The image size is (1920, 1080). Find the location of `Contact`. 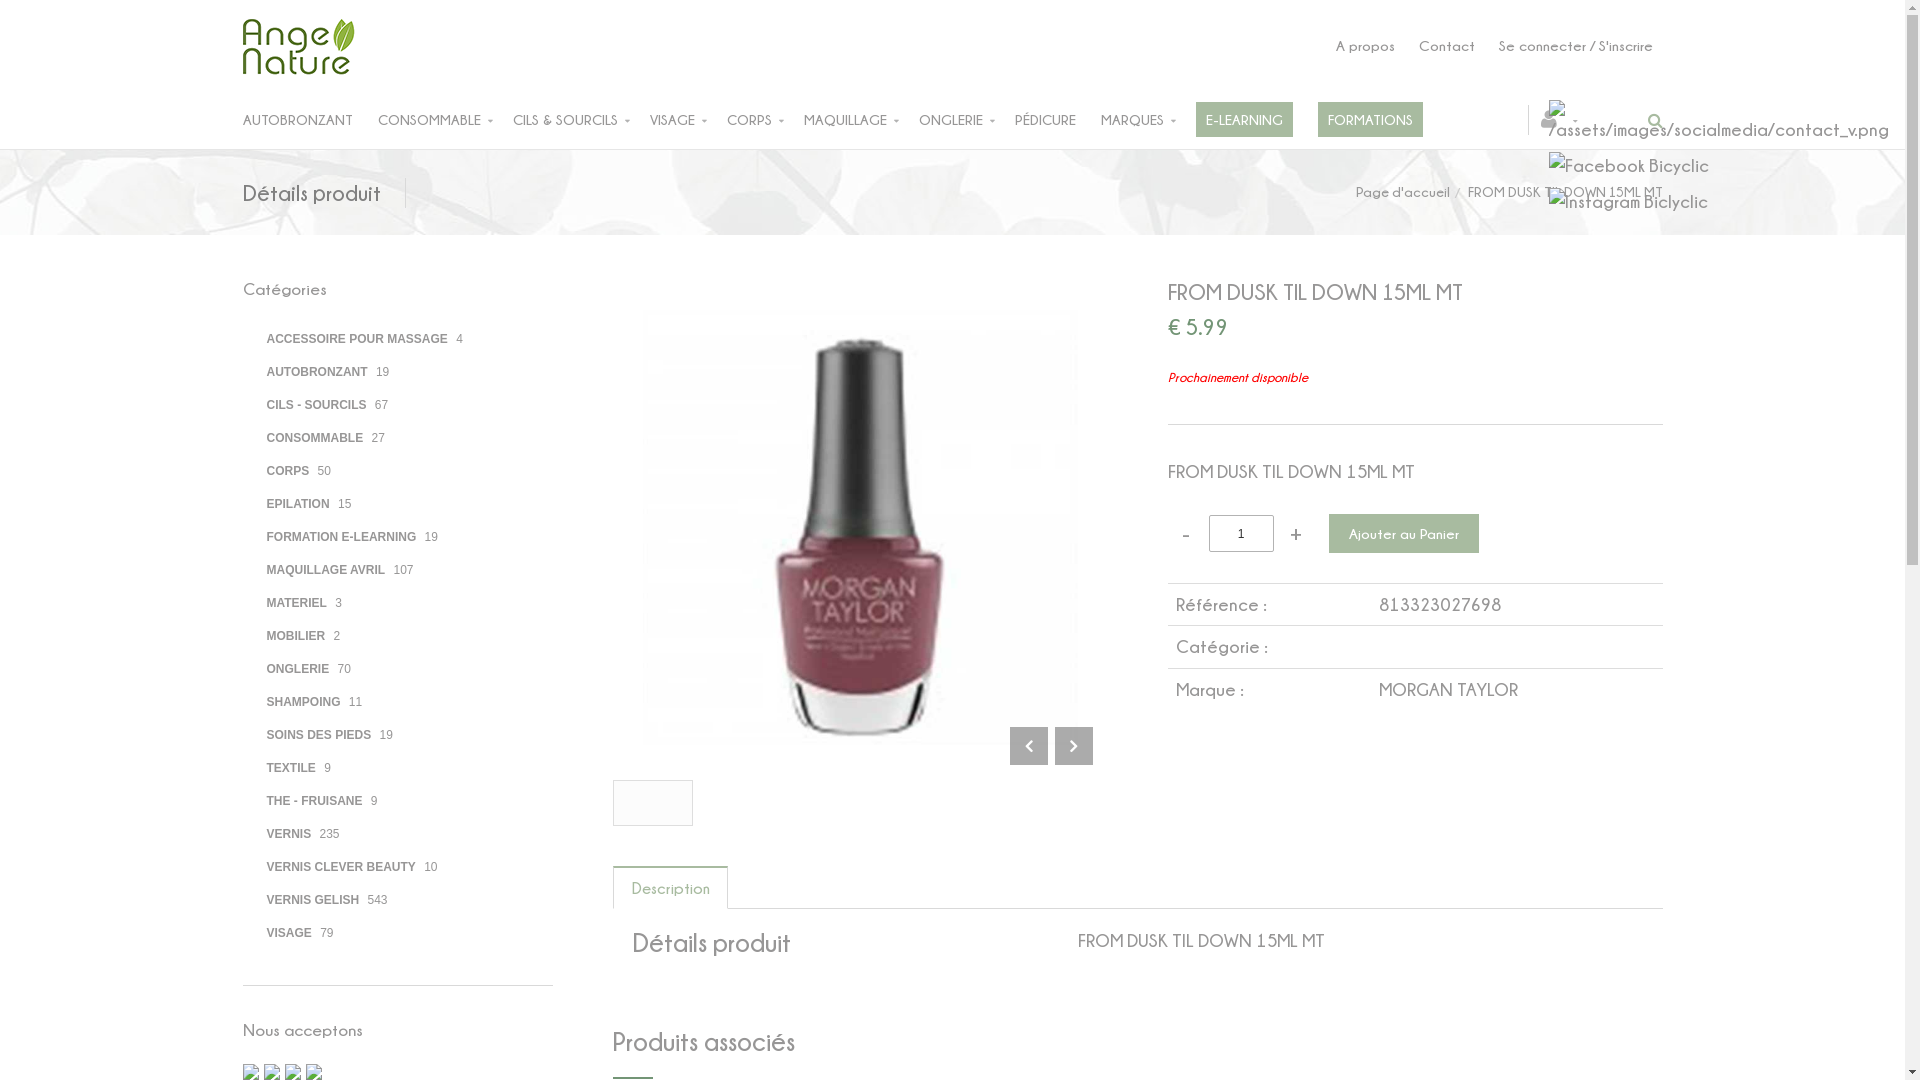

Contact is located at coordinates (1446, 46).